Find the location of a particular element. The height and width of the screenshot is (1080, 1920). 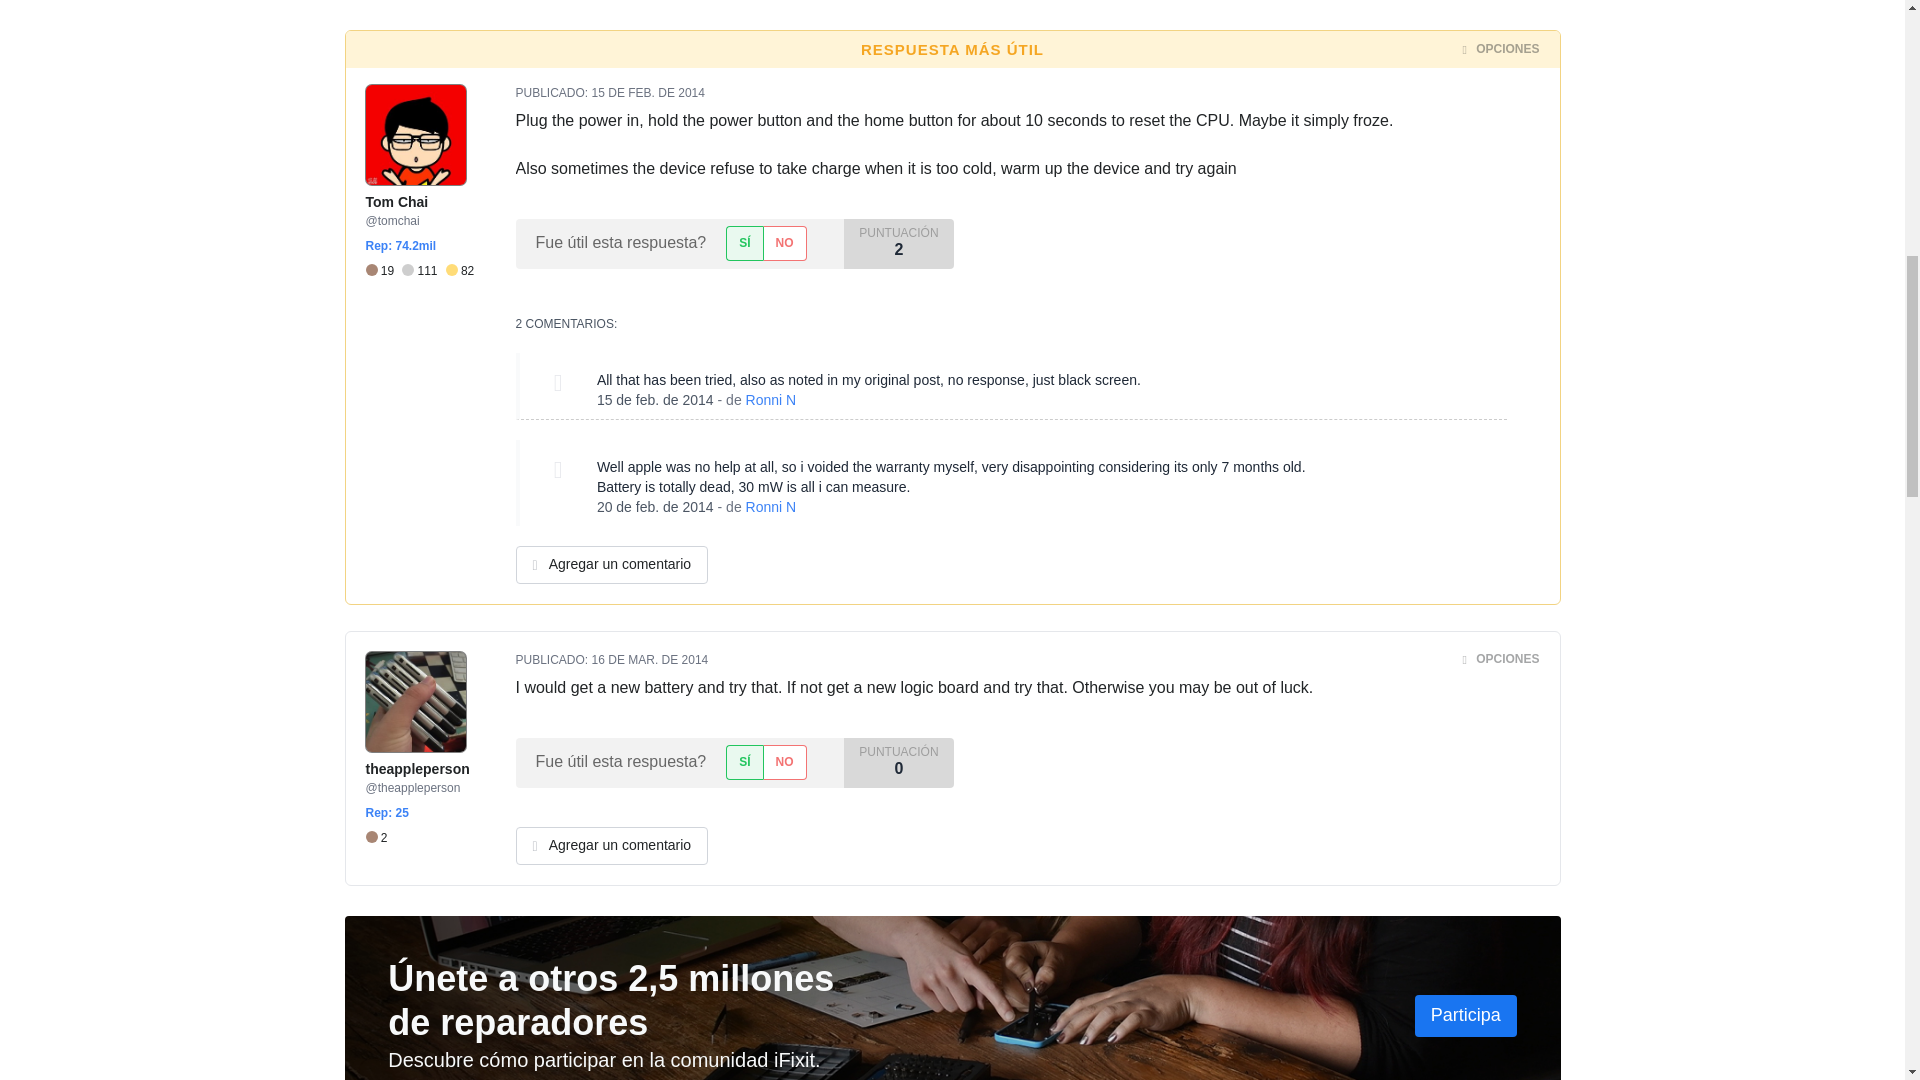

19 insignias de Bronce is located at coordinates (384, 271).